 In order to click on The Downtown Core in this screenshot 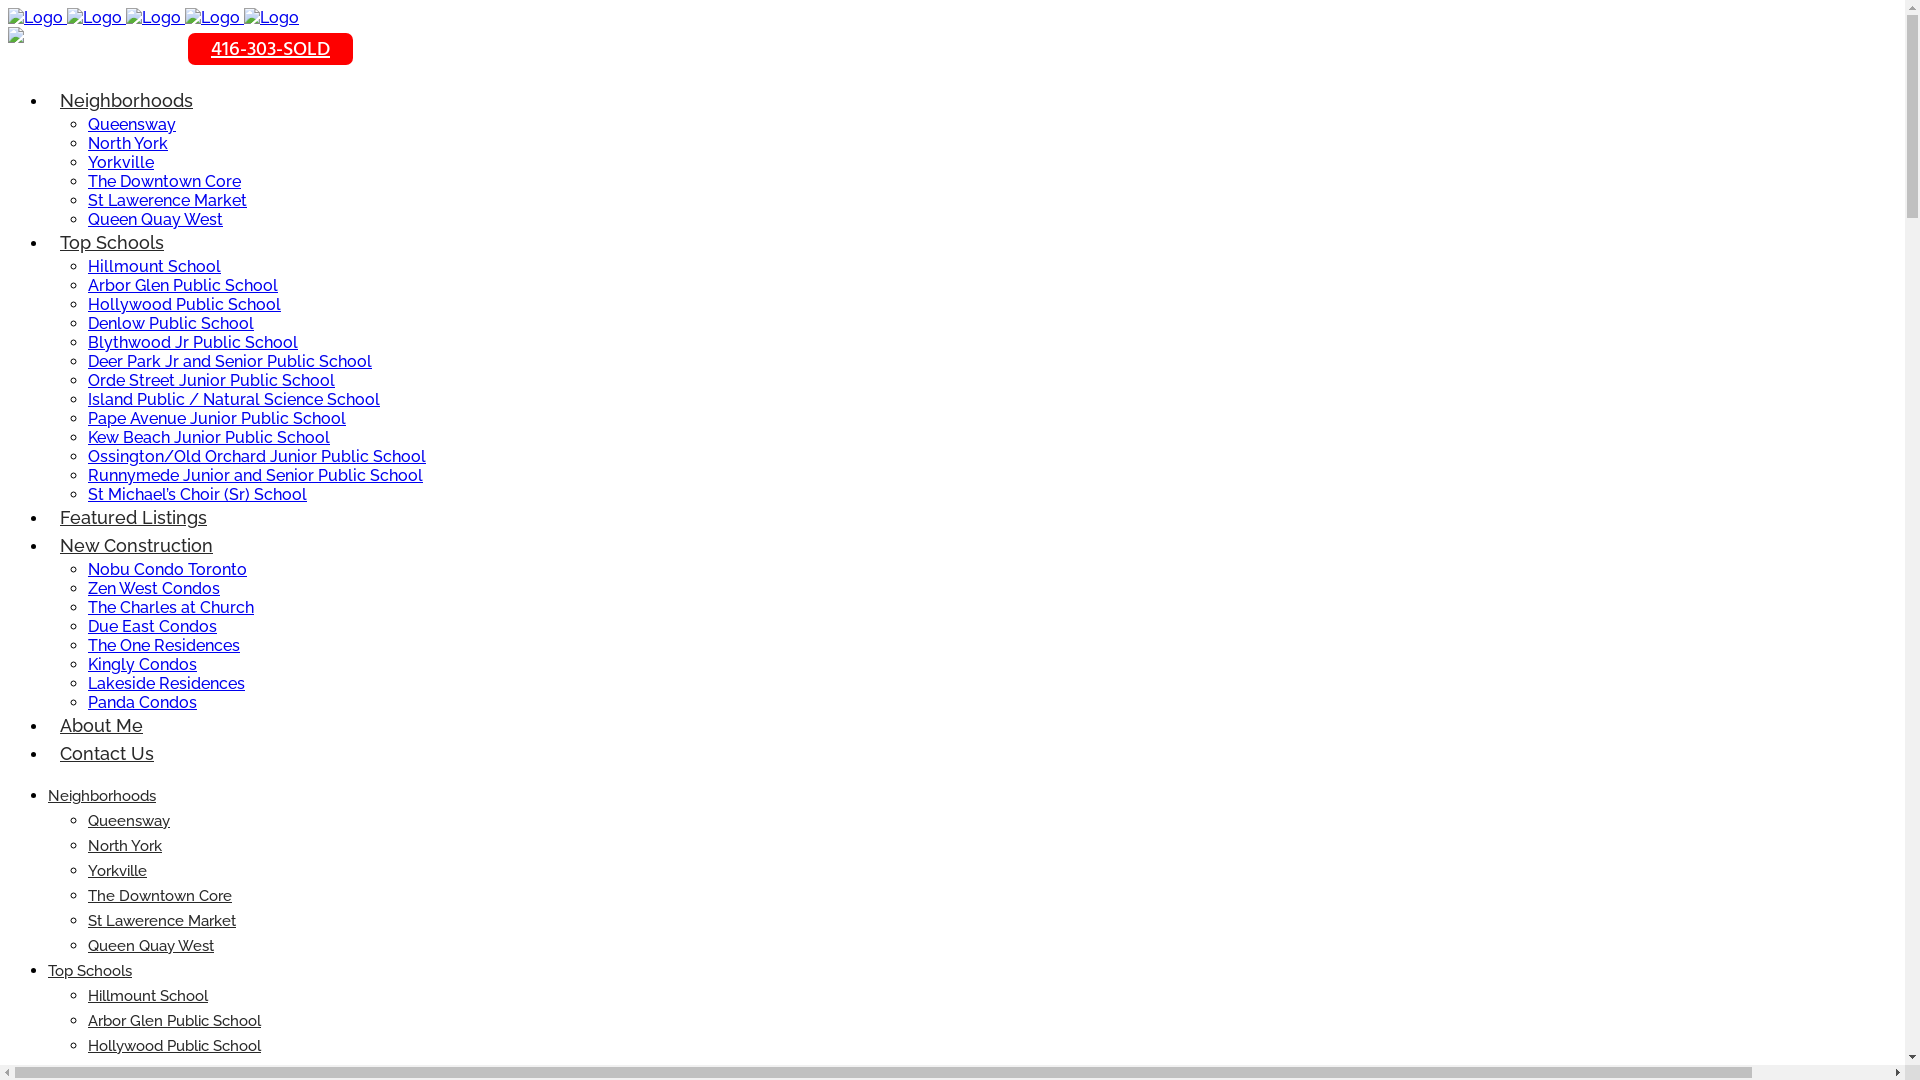, I will do `click(160, 896)`.